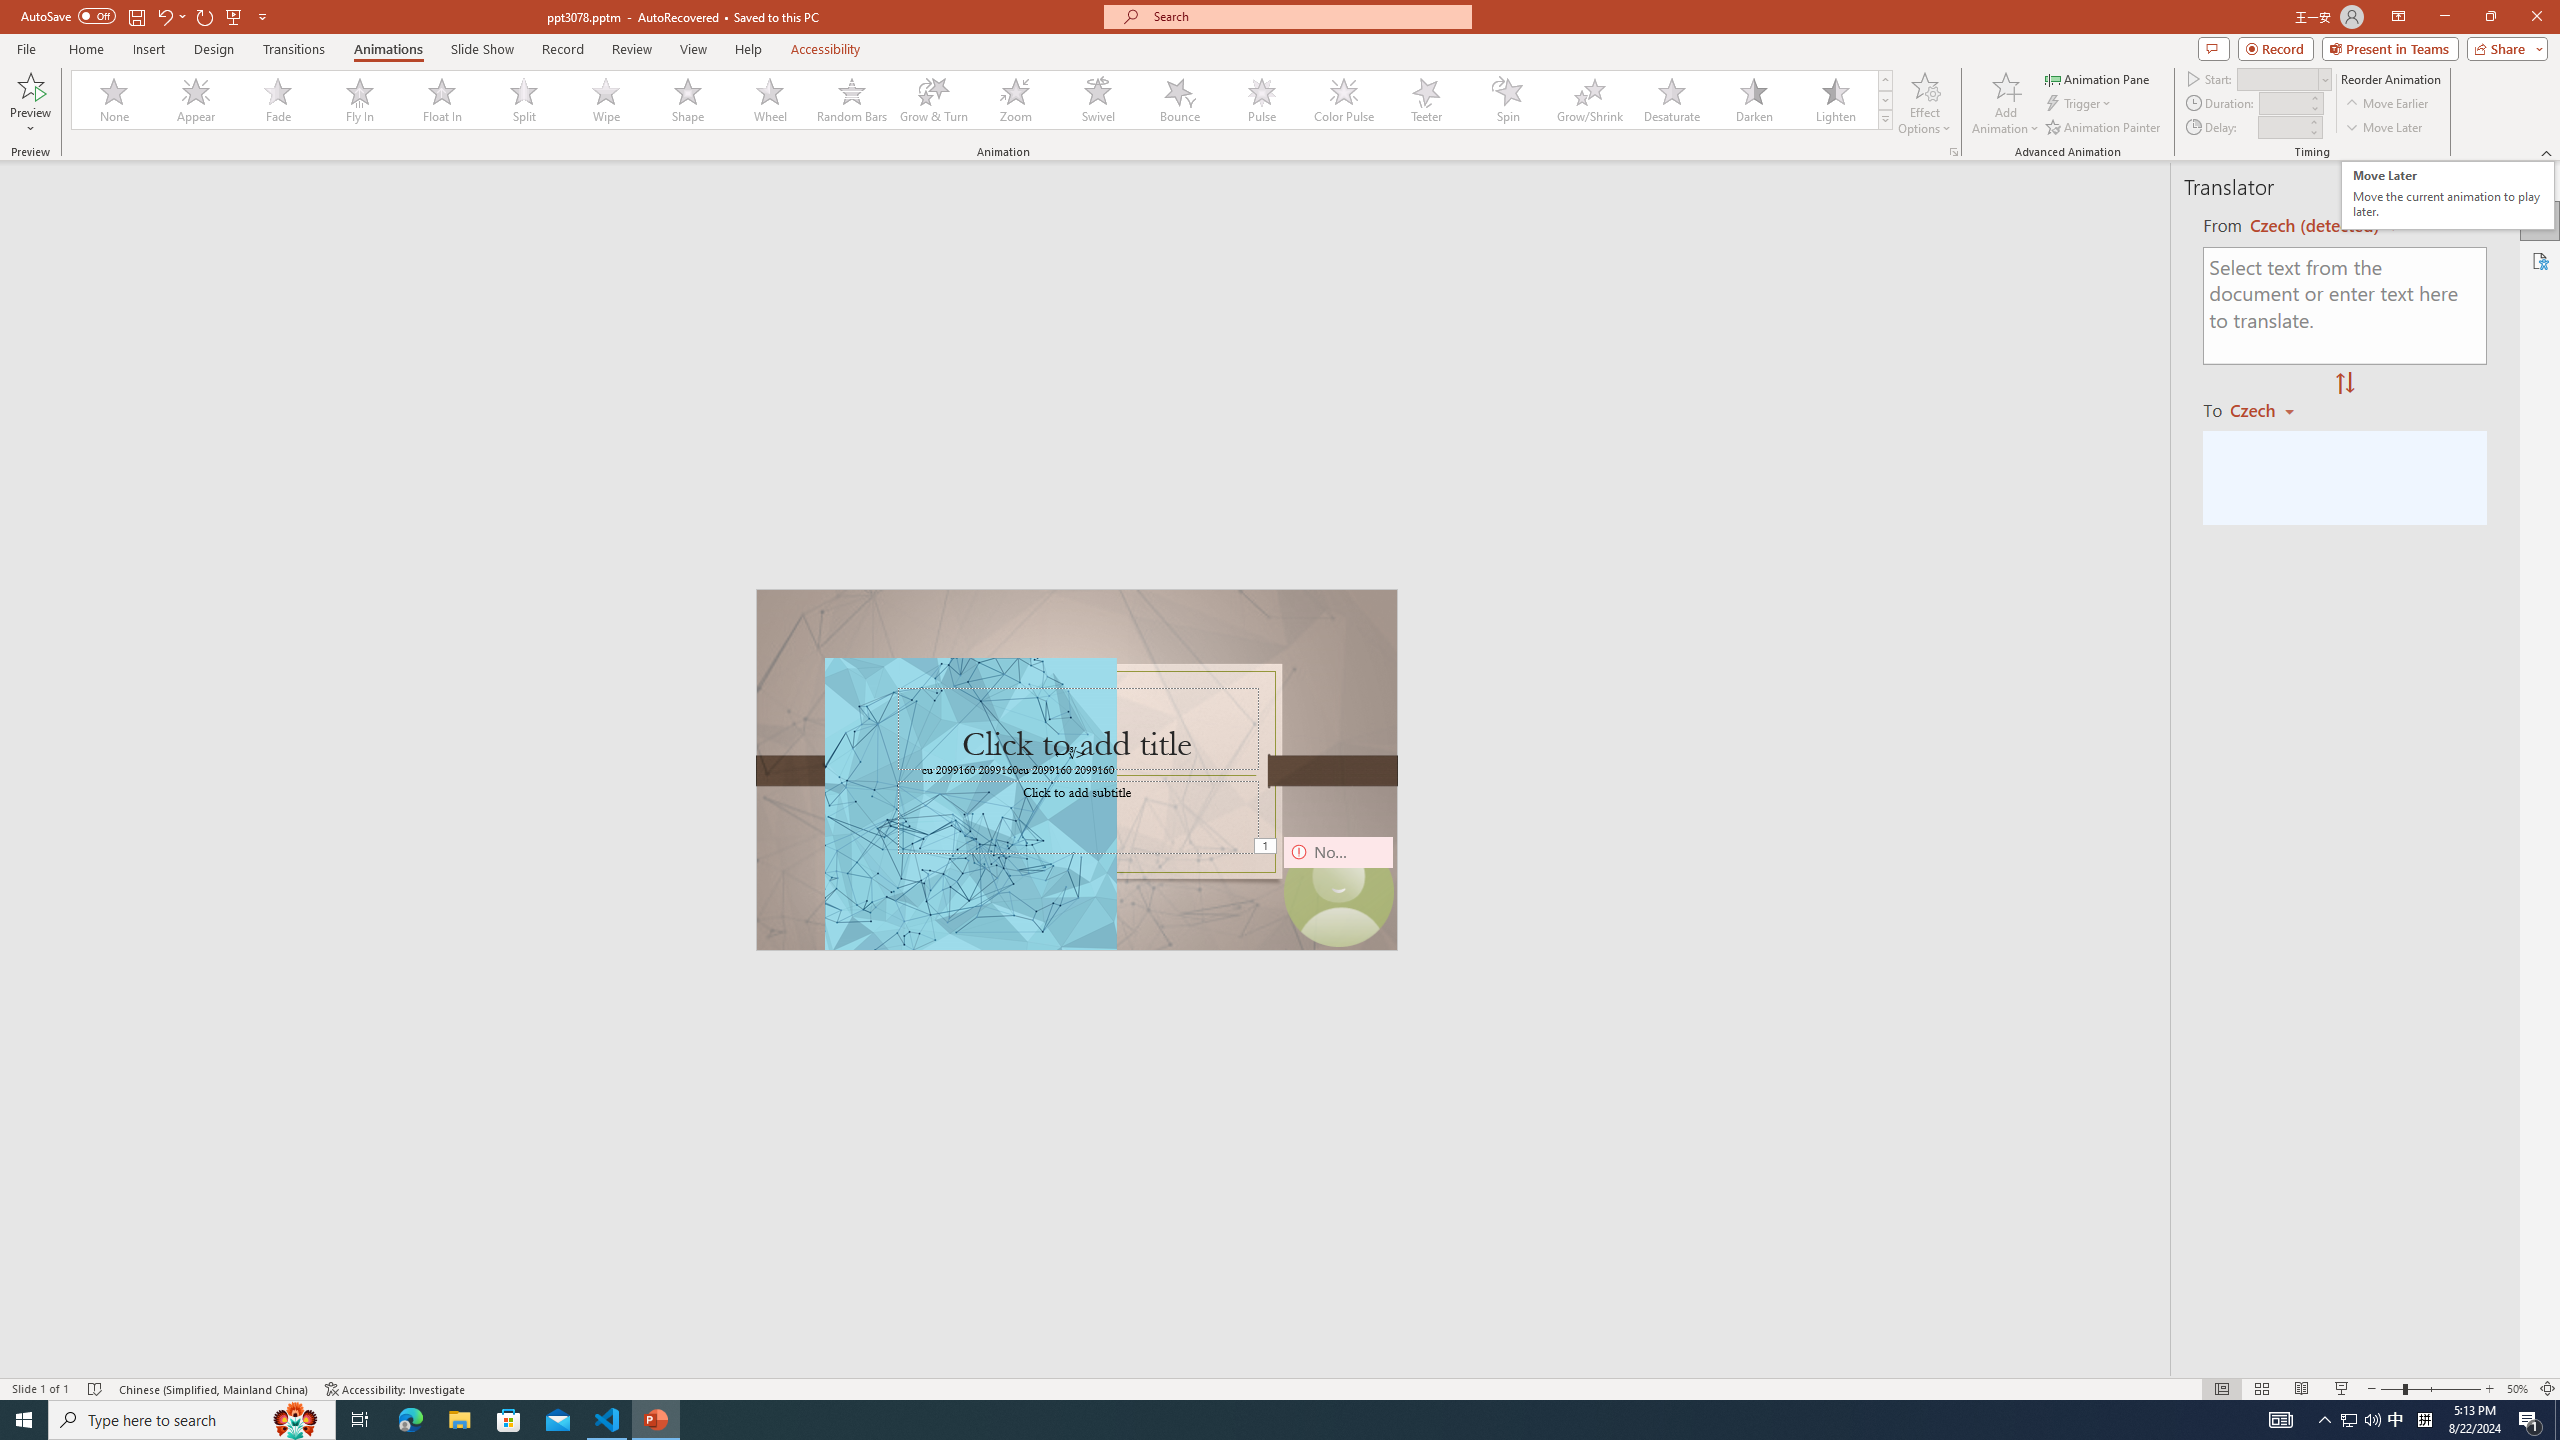  I want to click on Camera 9, No camera detected., so click(1338, 891).